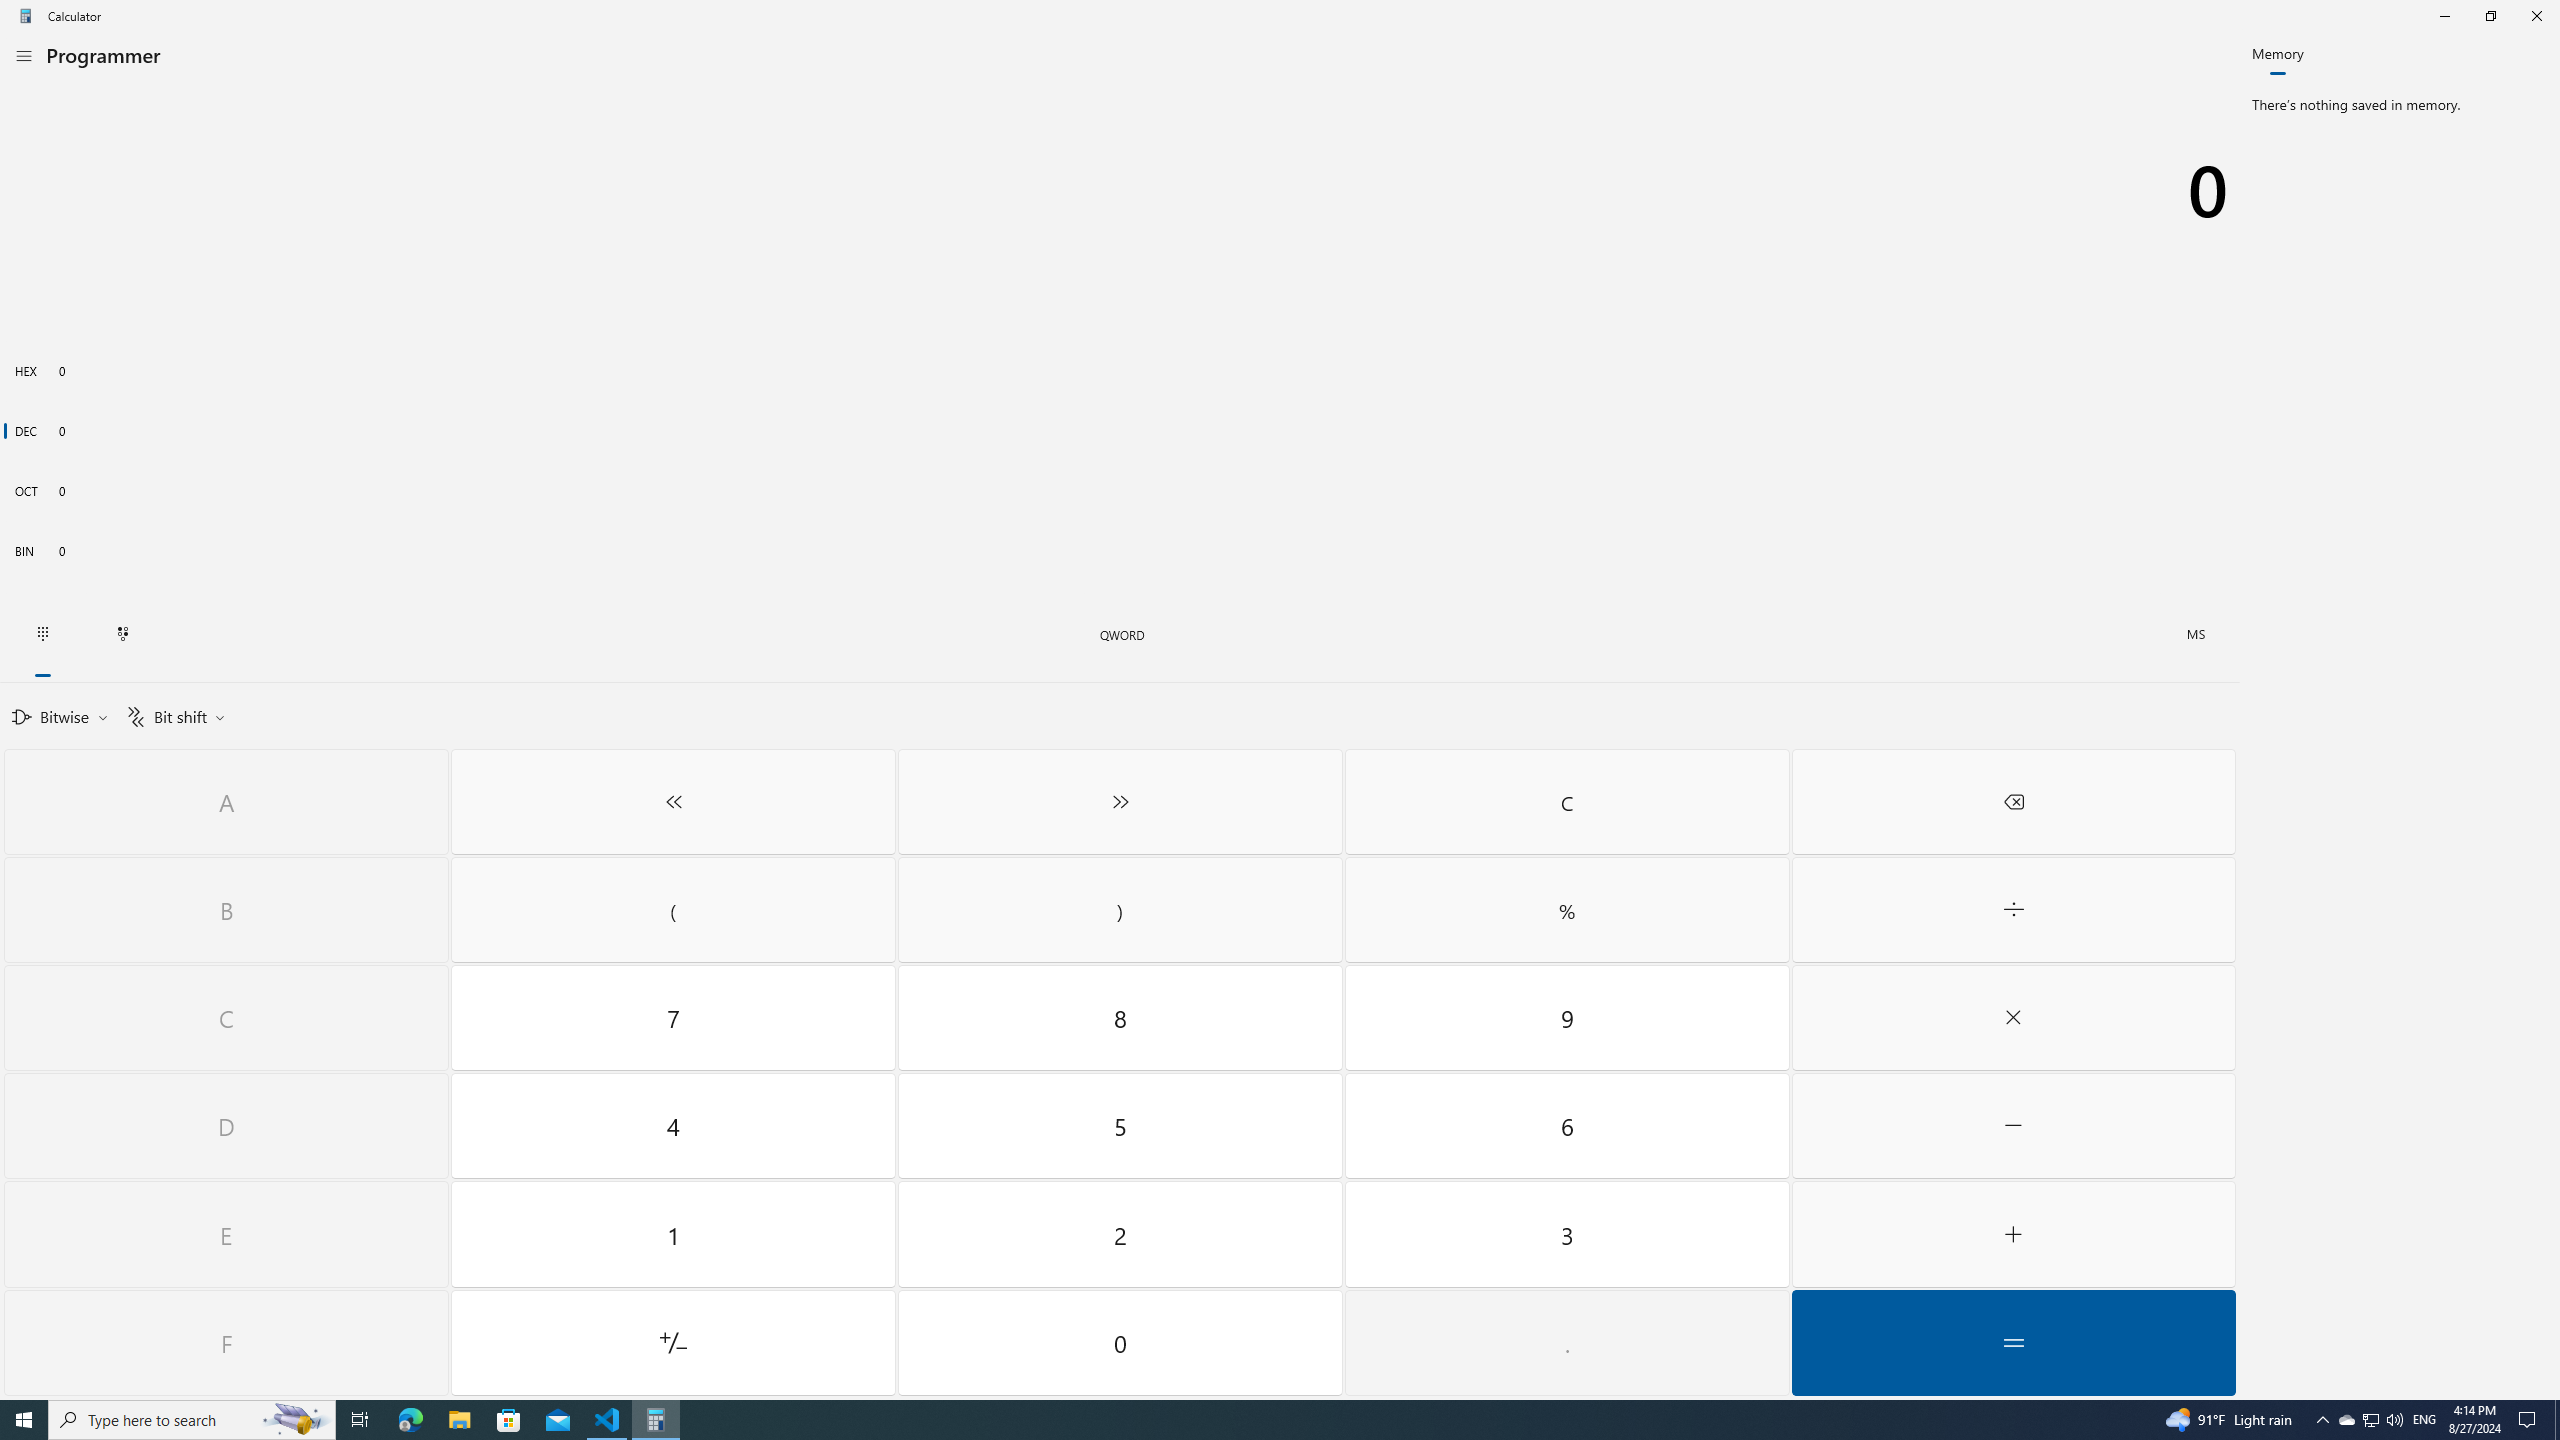  I want to click on Backspace, so click(2013, 802).